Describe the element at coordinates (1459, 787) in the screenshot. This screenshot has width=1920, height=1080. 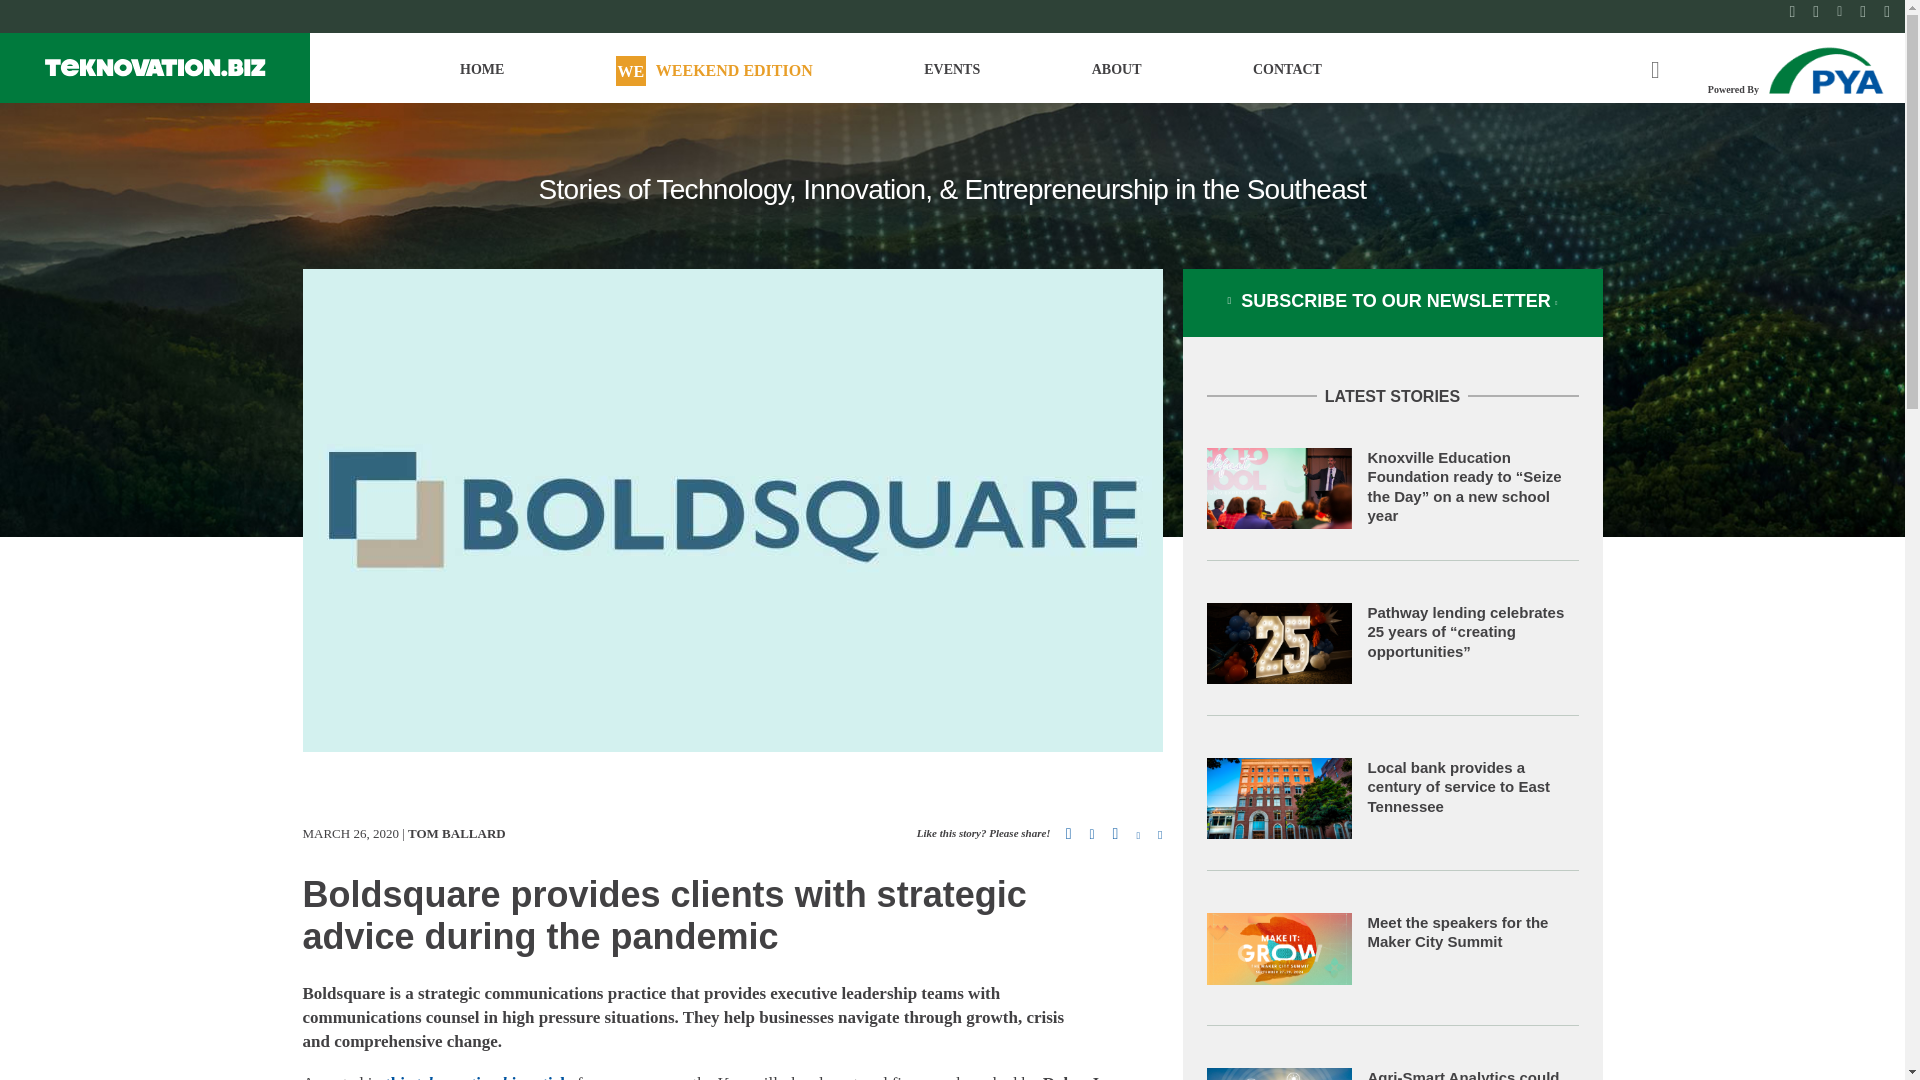
I see `Local bank provides a century of service to East Tennessee` at that location.